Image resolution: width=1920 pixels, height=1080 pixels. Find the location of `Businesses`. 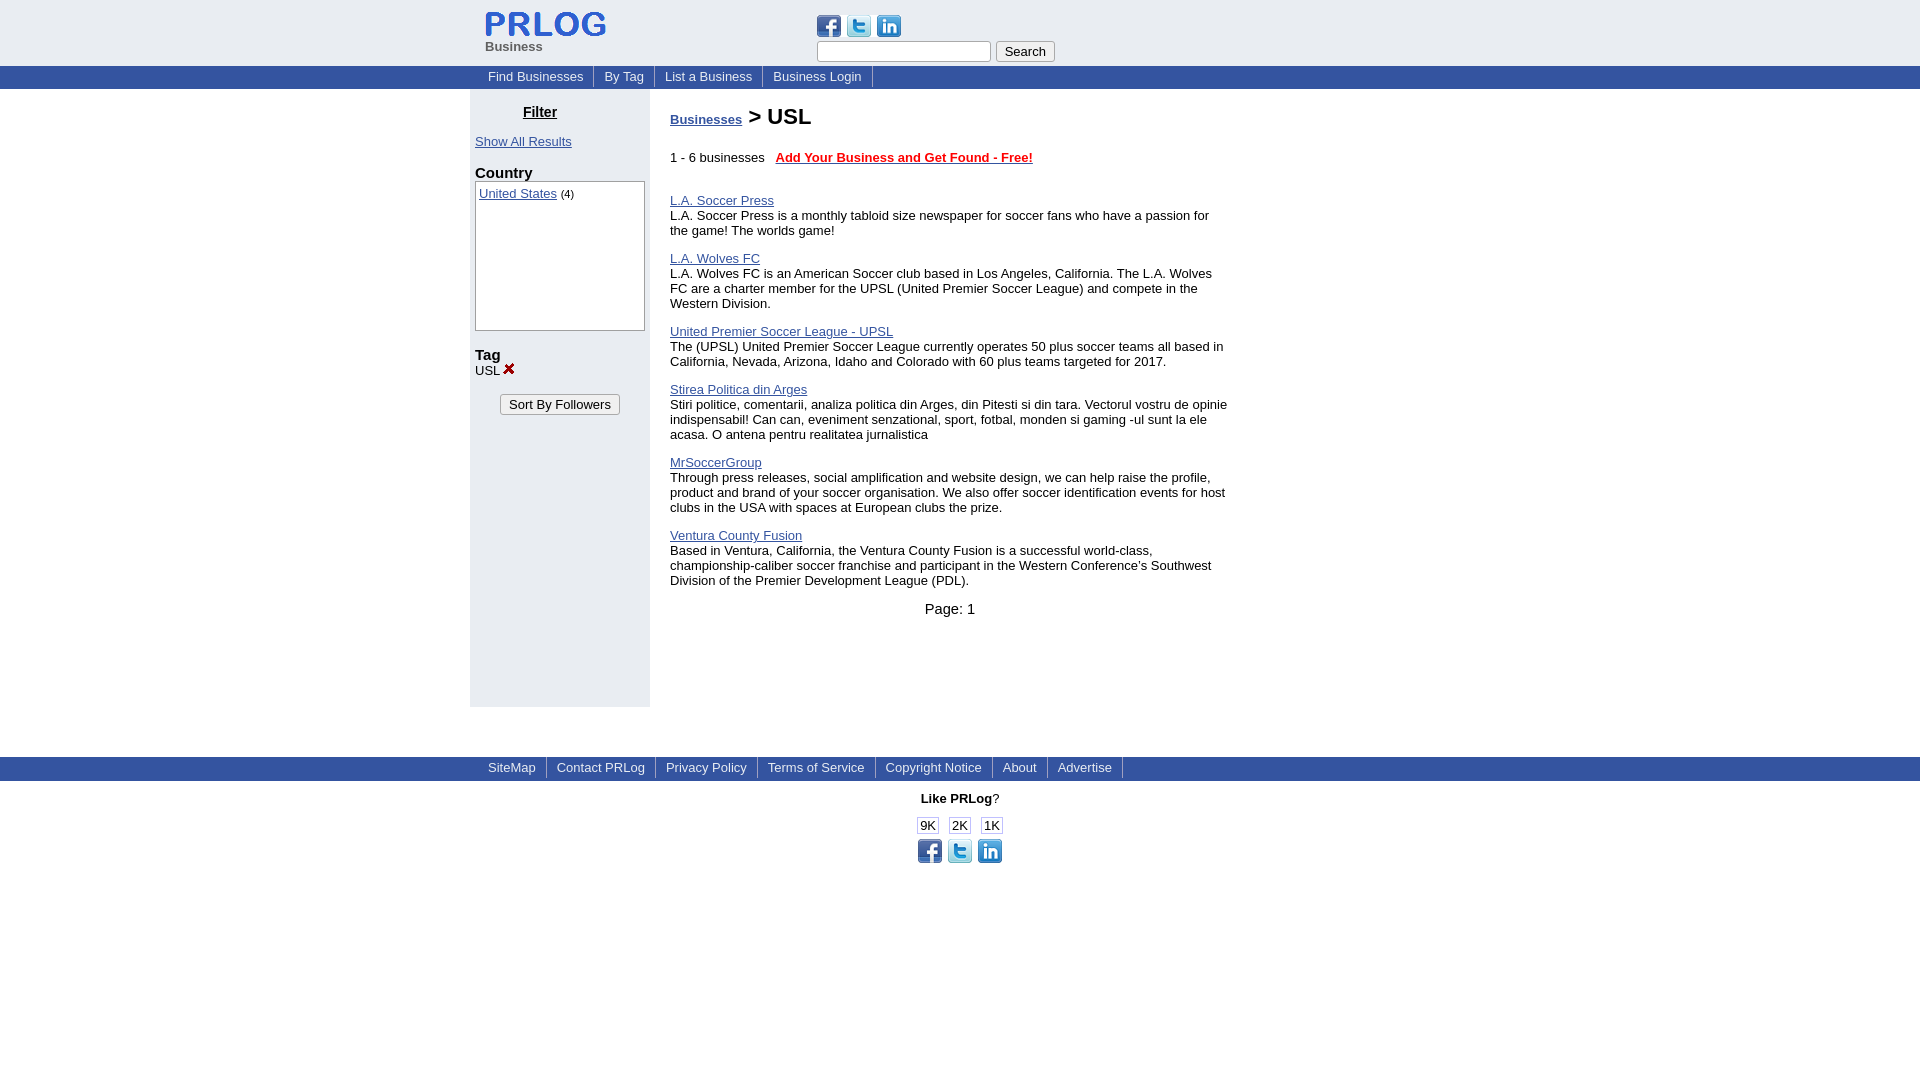

Businesses is located at coordinates (706, 120).